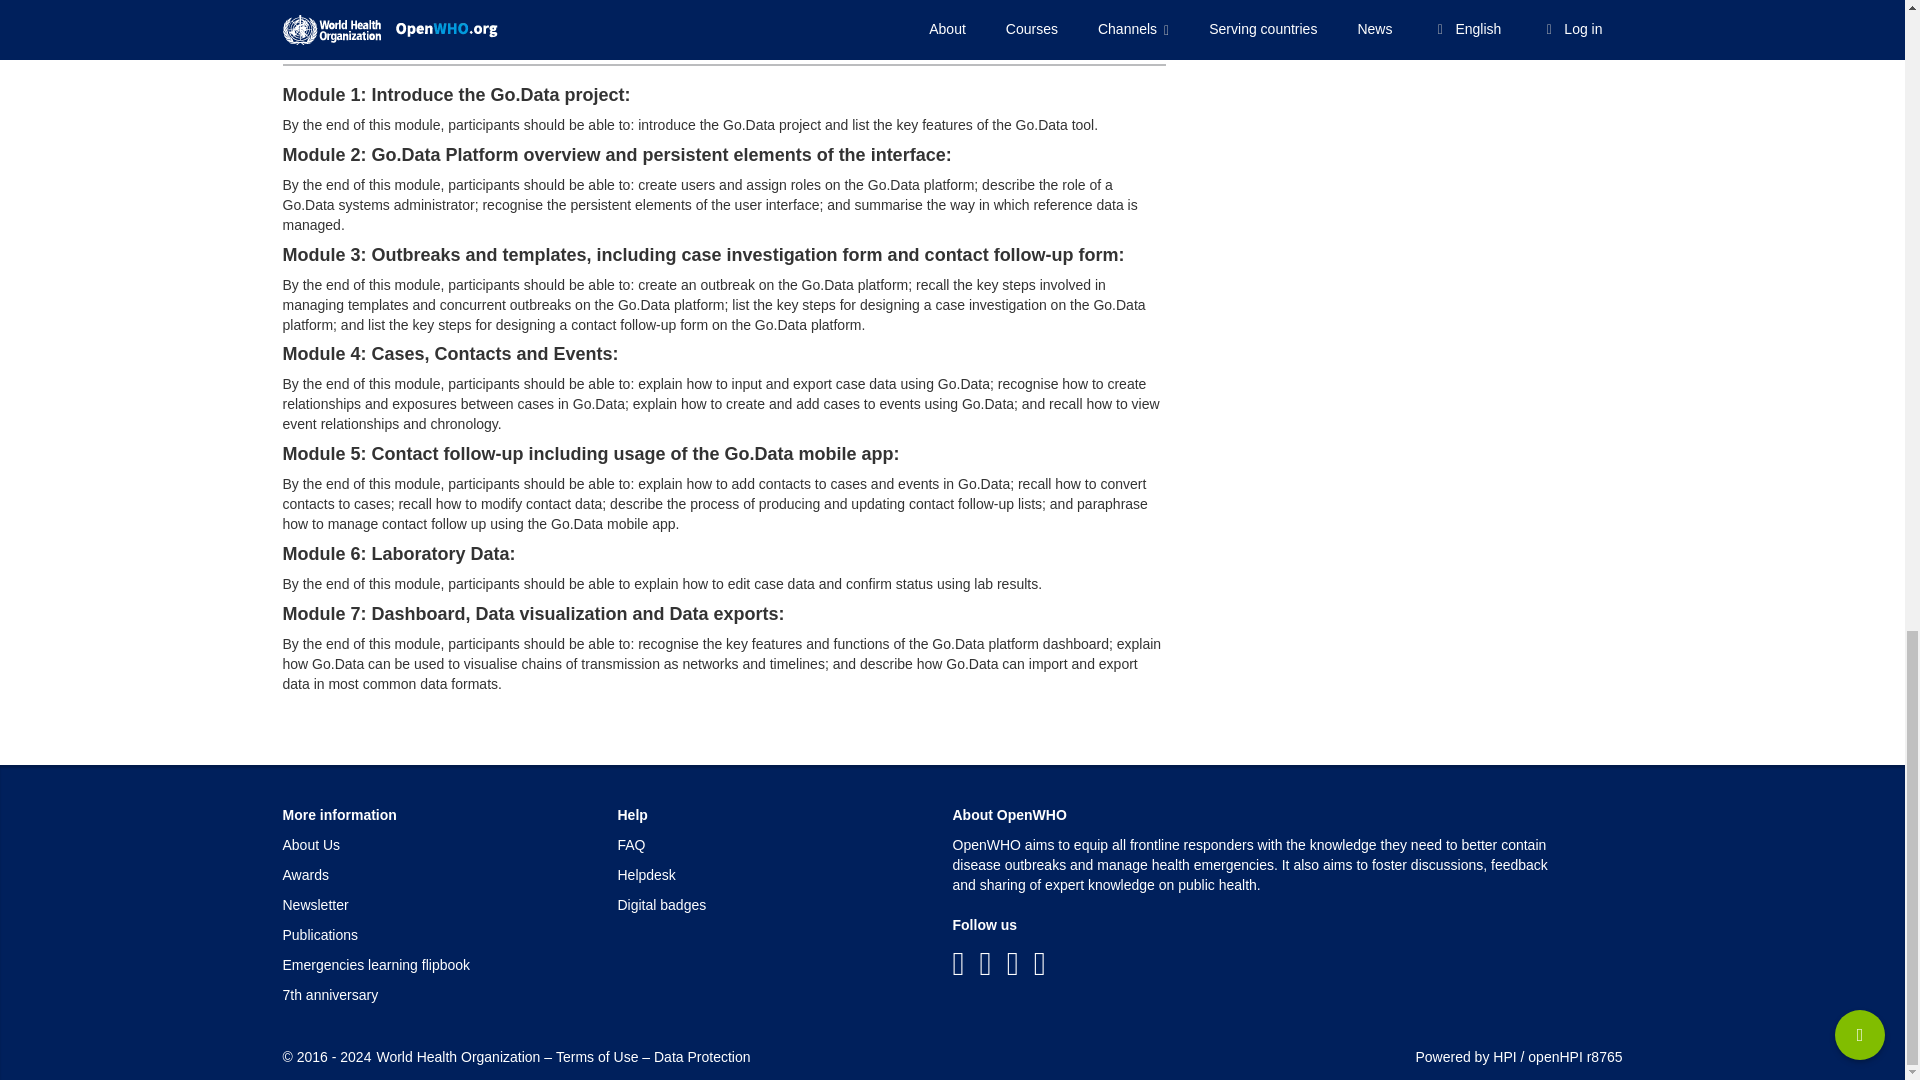 The width and height of the screenshot is (1920, 1080). What do you see at coordinates (986, 964) in the screenshot?
I see `X, formerly Twitter` at bounding box center [986, 964].